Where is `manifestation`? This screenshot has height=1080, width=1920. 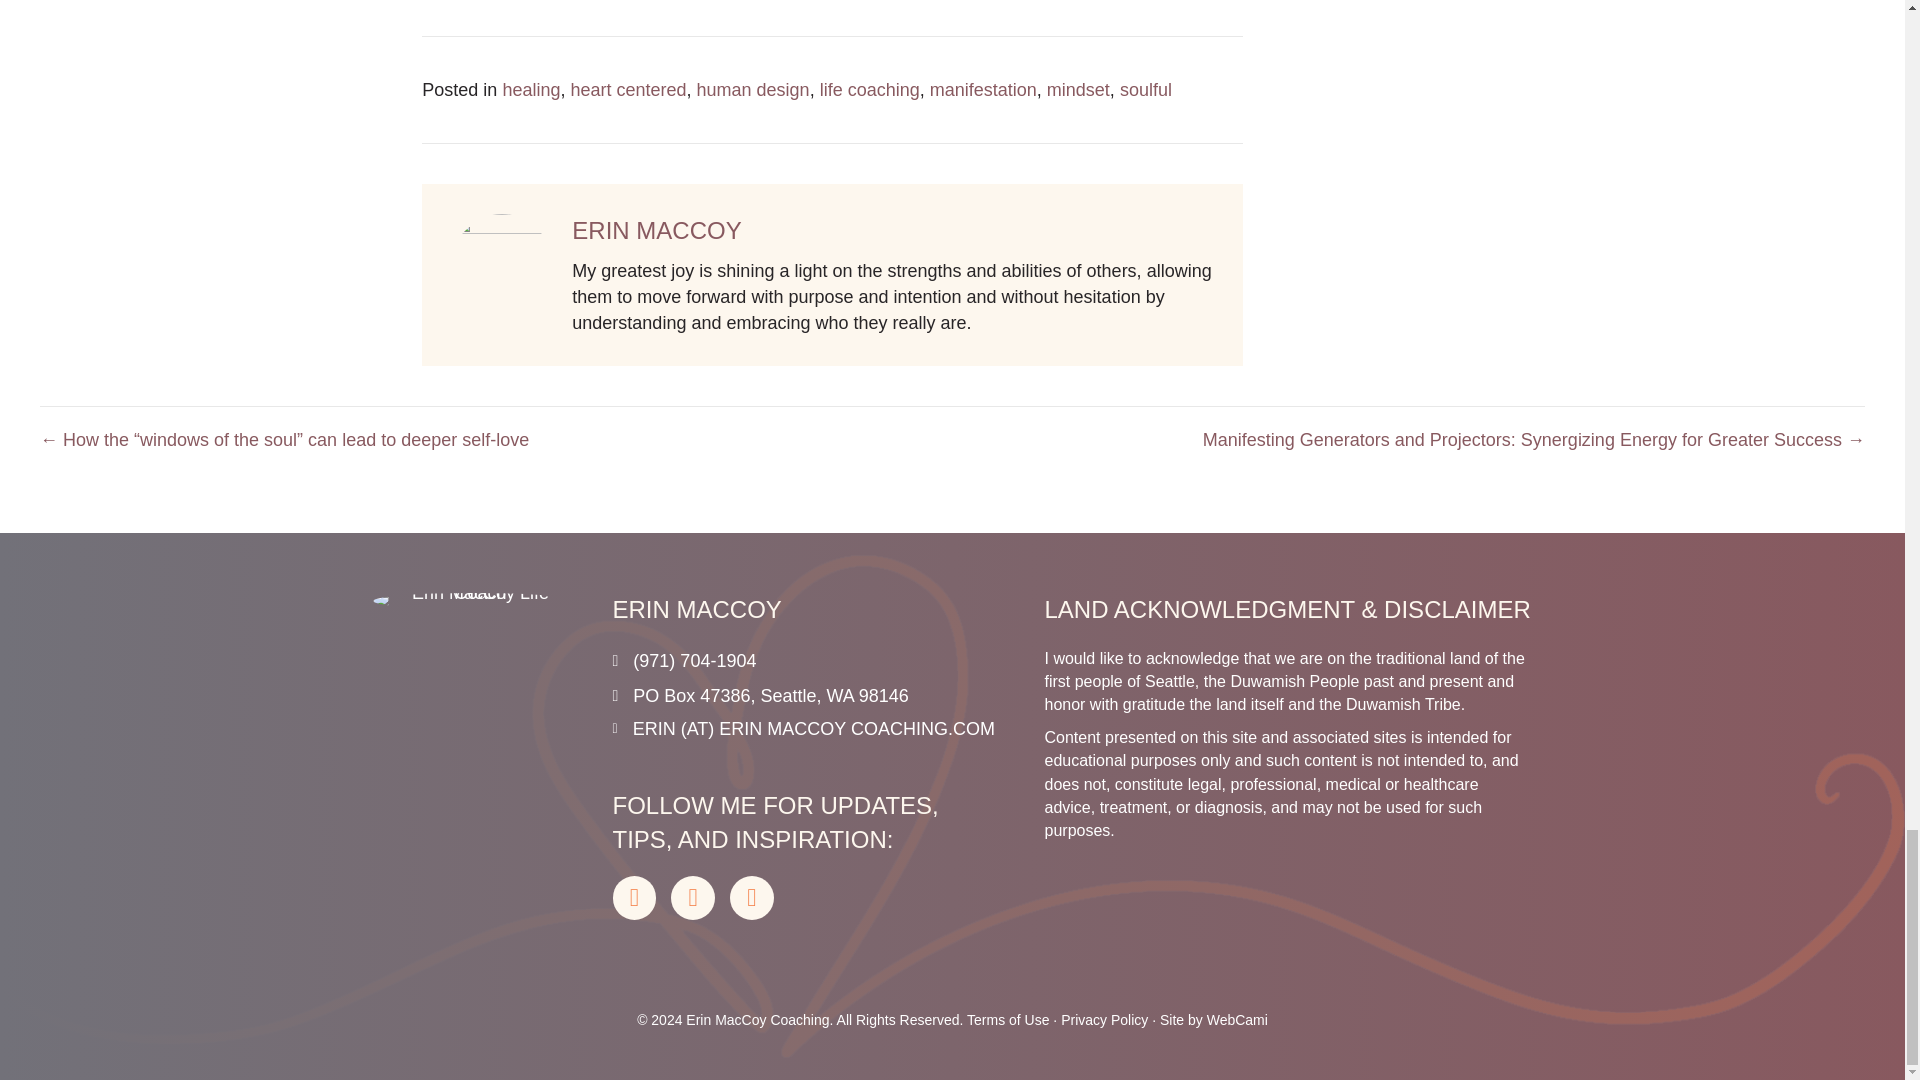 manifestation is located at coordinates (982, 90).